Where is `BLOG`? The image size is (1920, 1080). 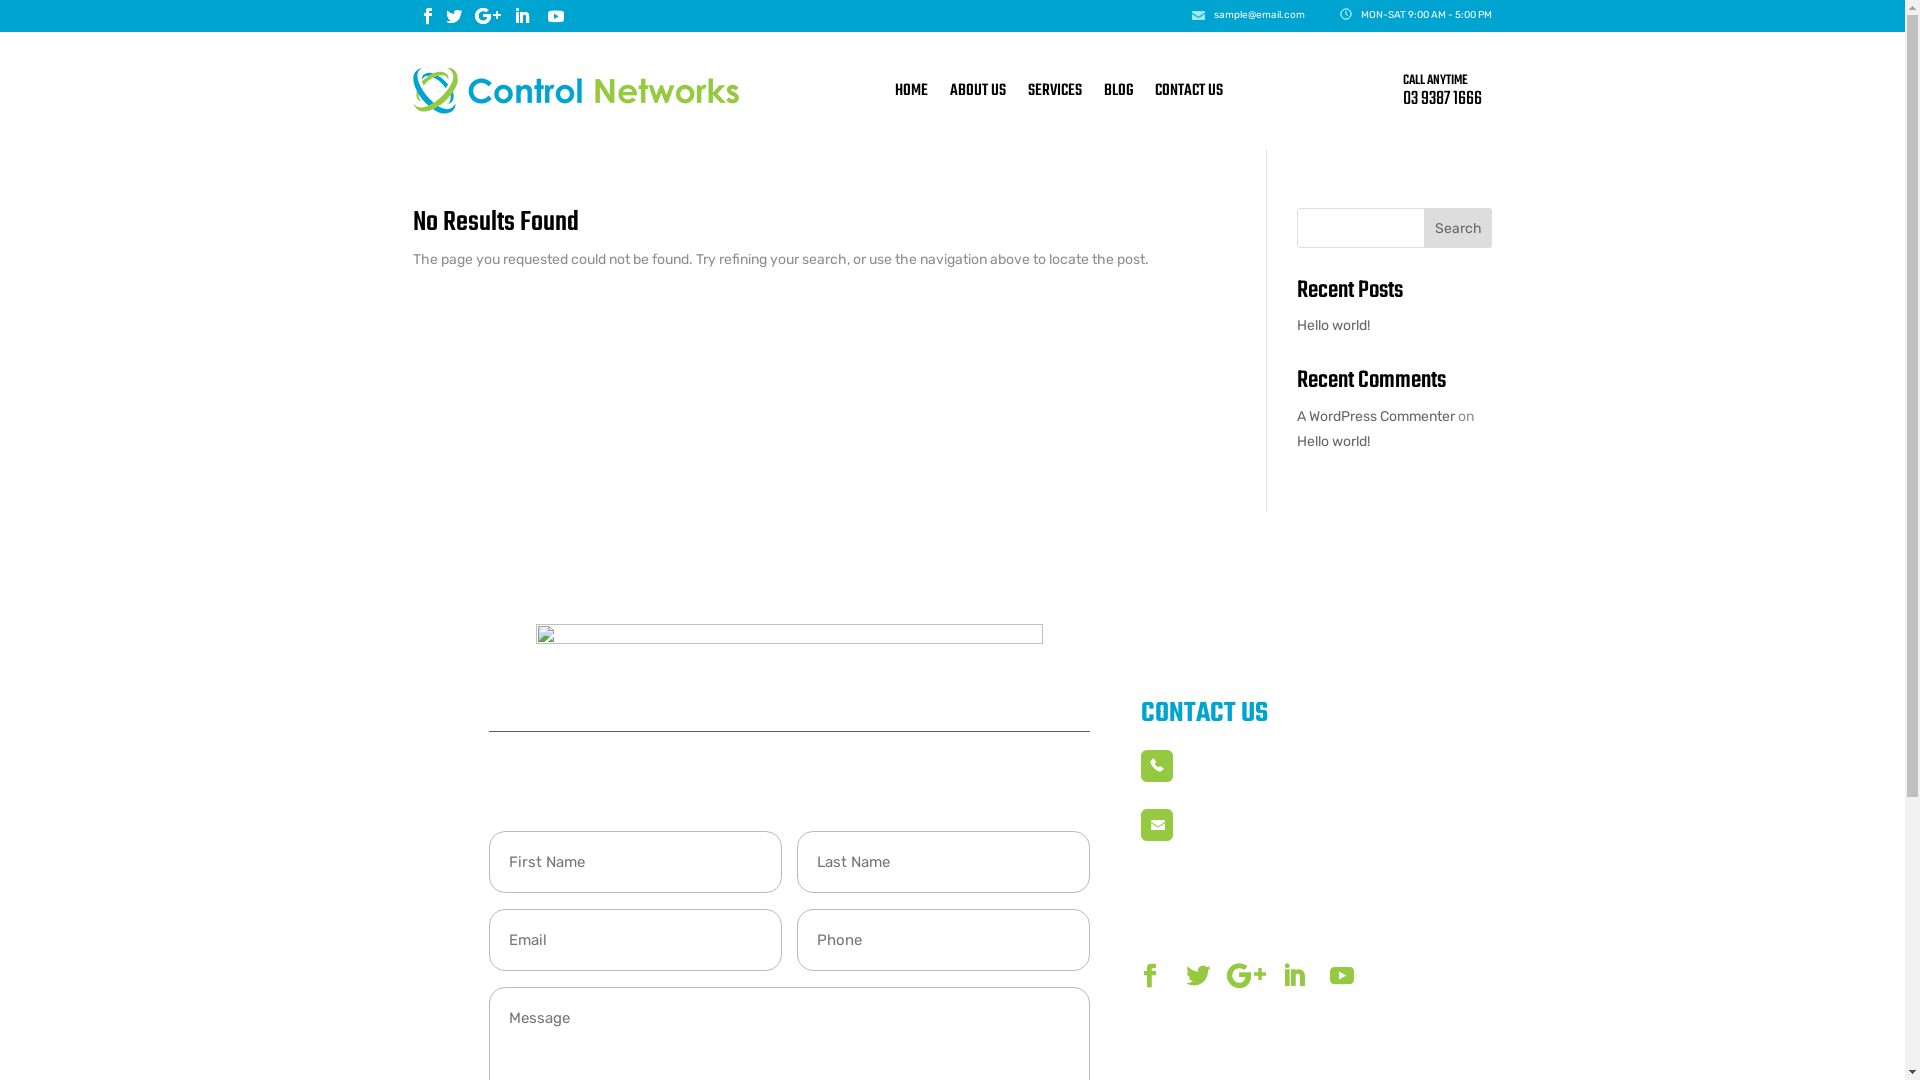
BLOG is located at coordinates (1118, 91).